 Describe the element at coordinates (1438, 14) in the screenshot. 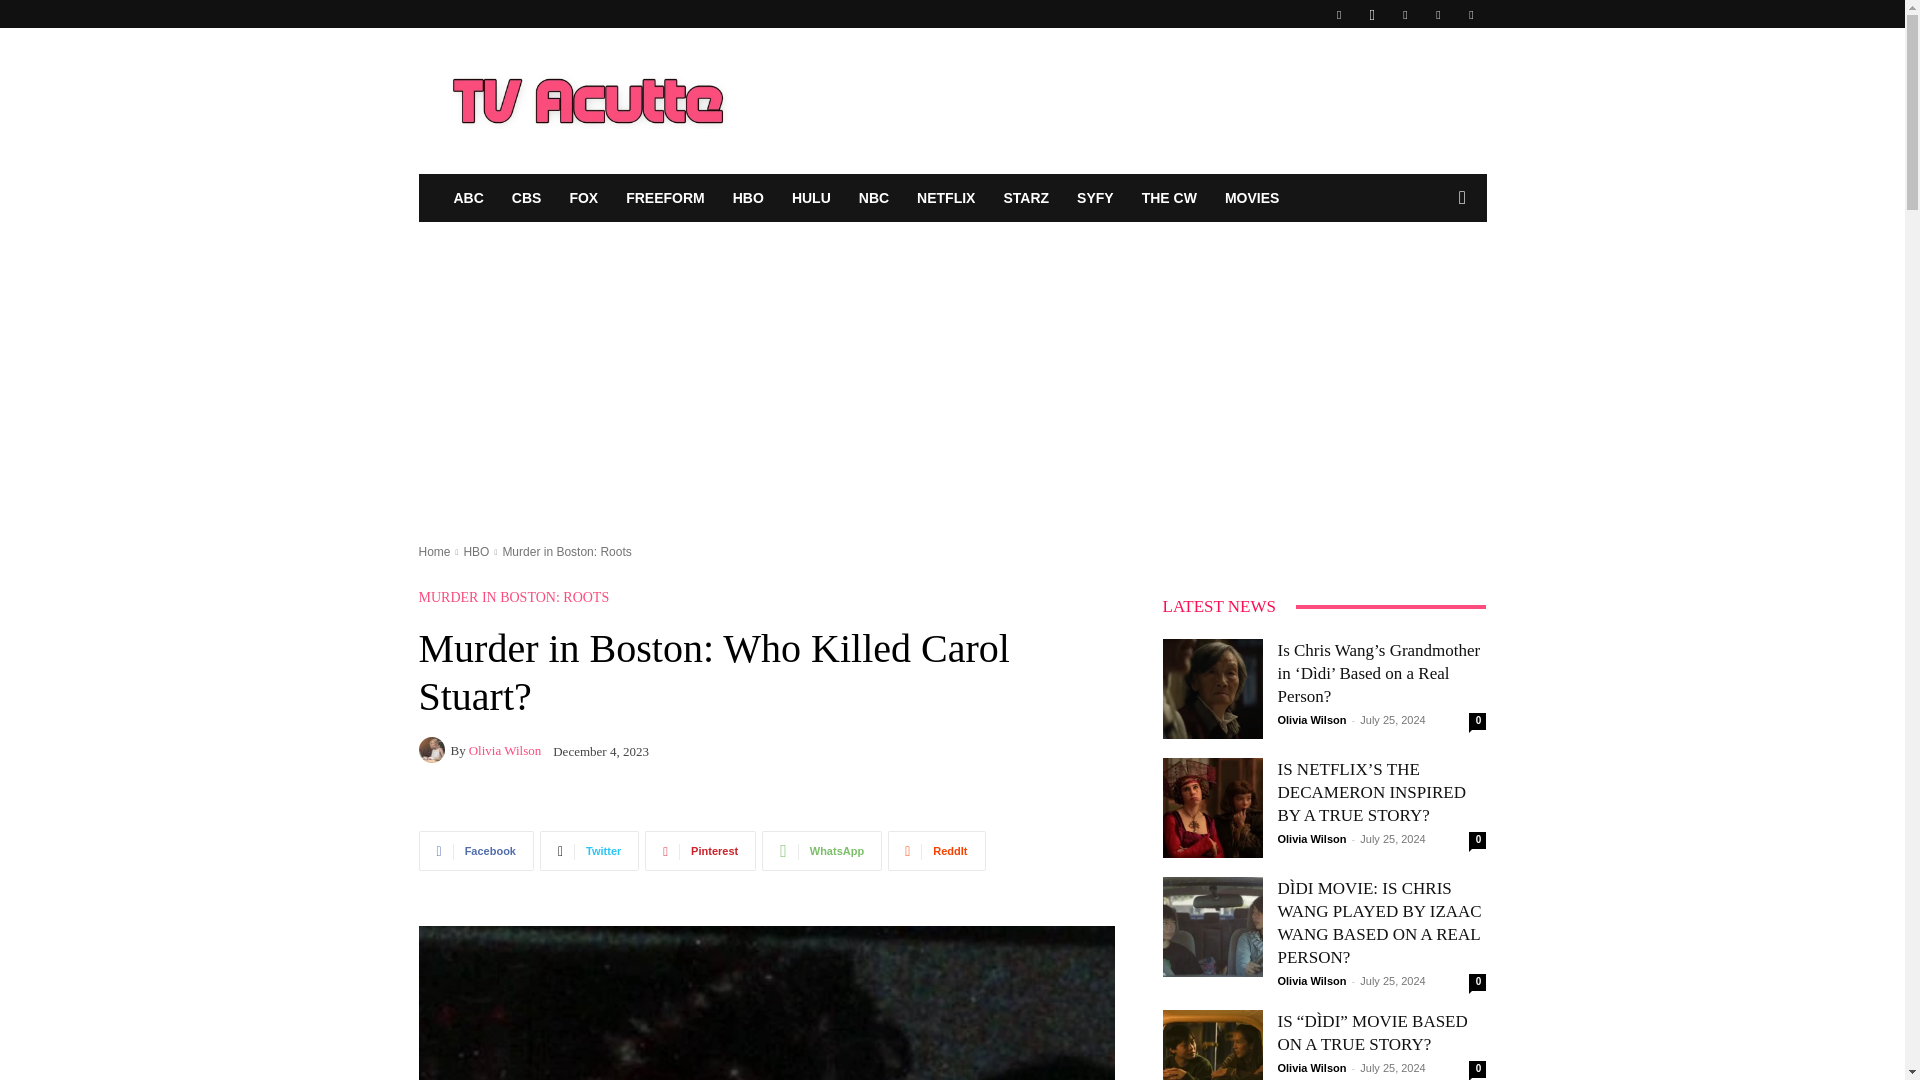

I see `Twitter` at that location.